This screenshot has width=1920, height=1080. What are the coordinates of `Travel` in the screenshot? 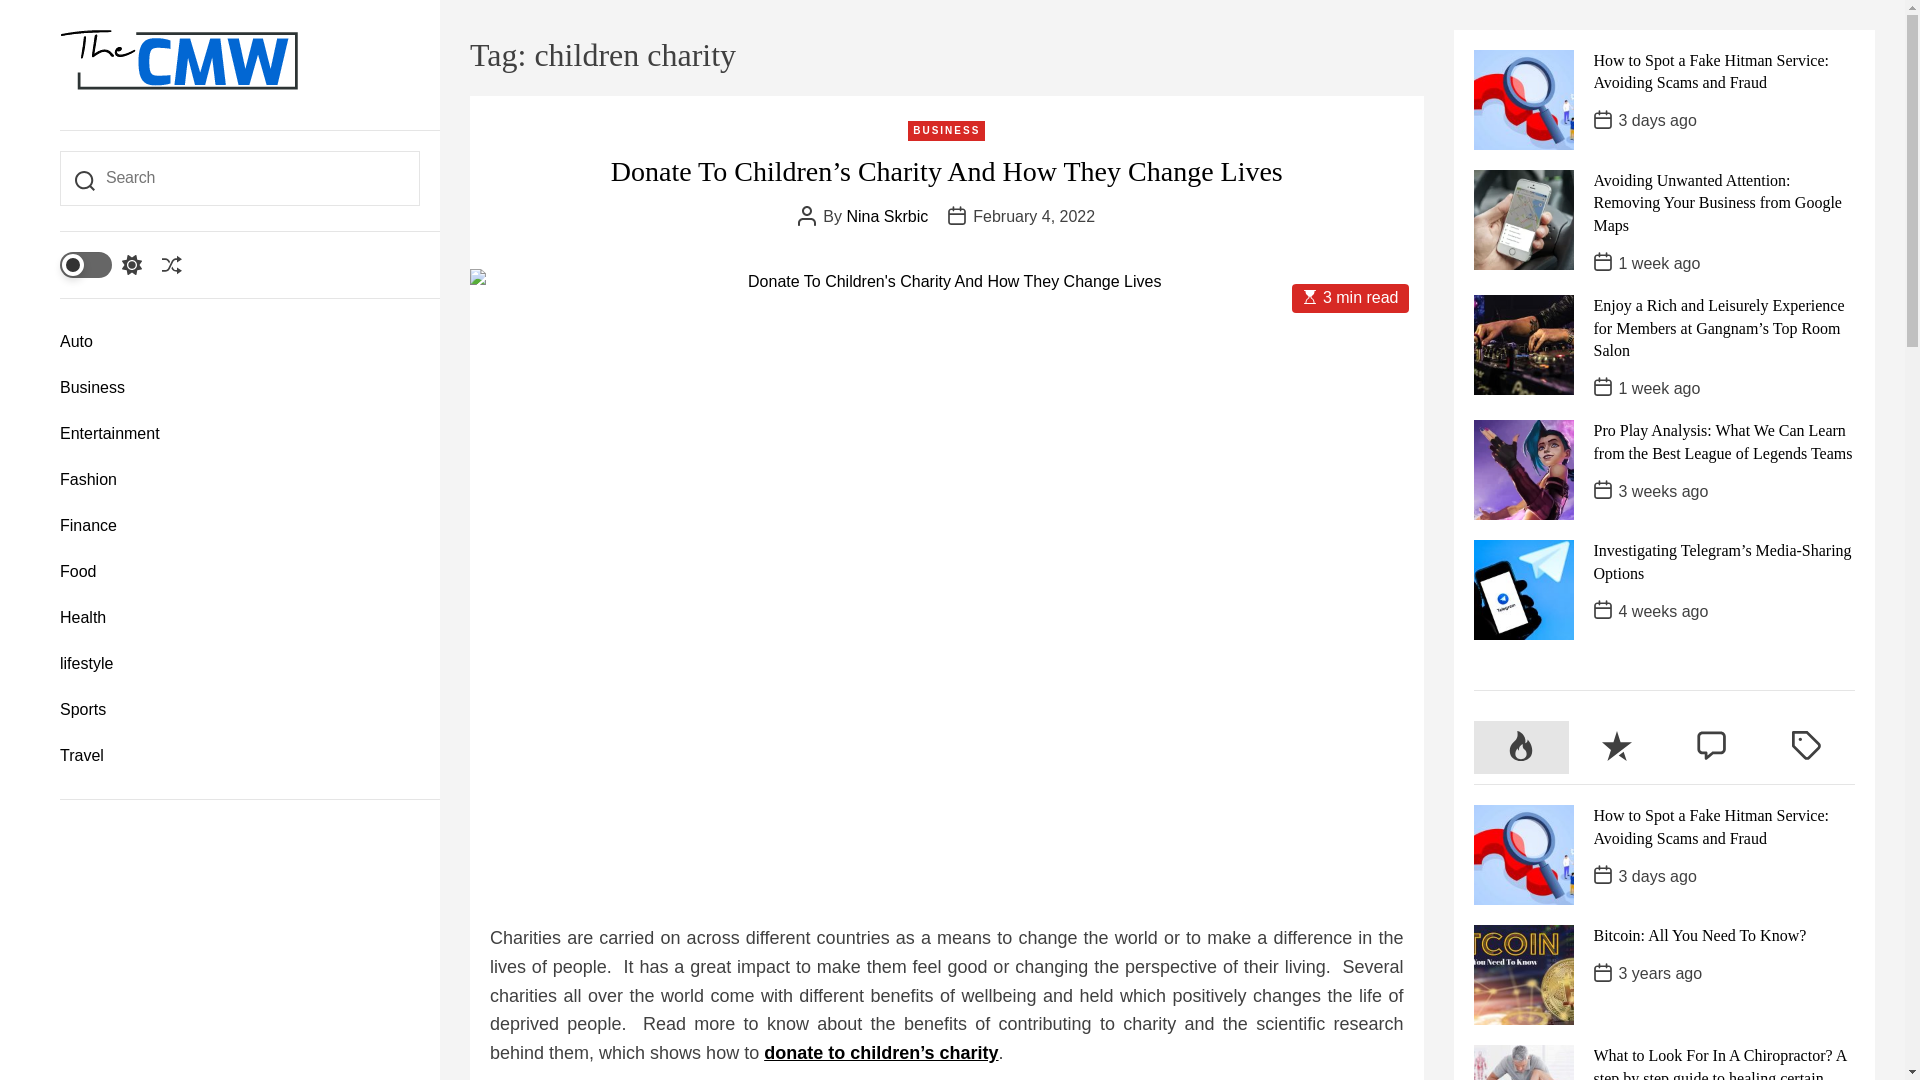 It's located at (240, 756).